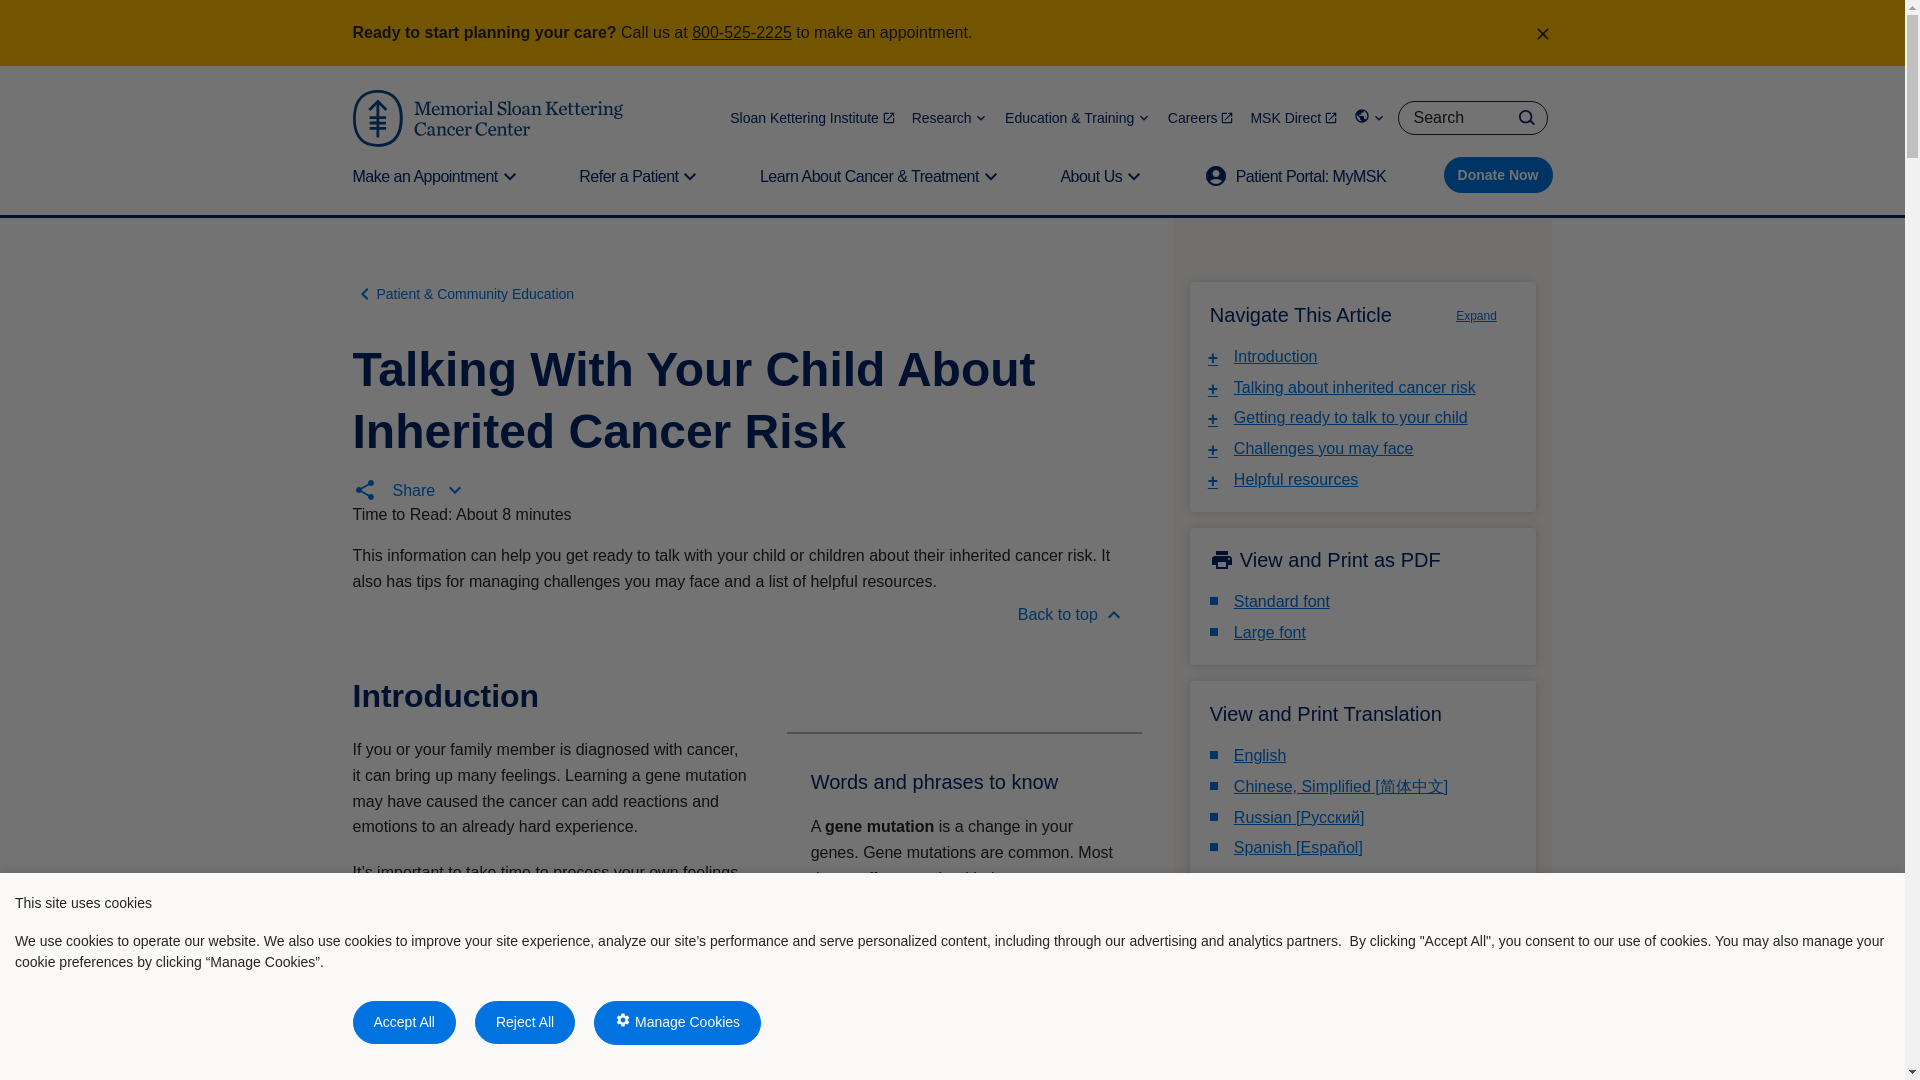  Describe the element at coordinates (403, 1022) in the screenshot. I see `Accept All` at that location.